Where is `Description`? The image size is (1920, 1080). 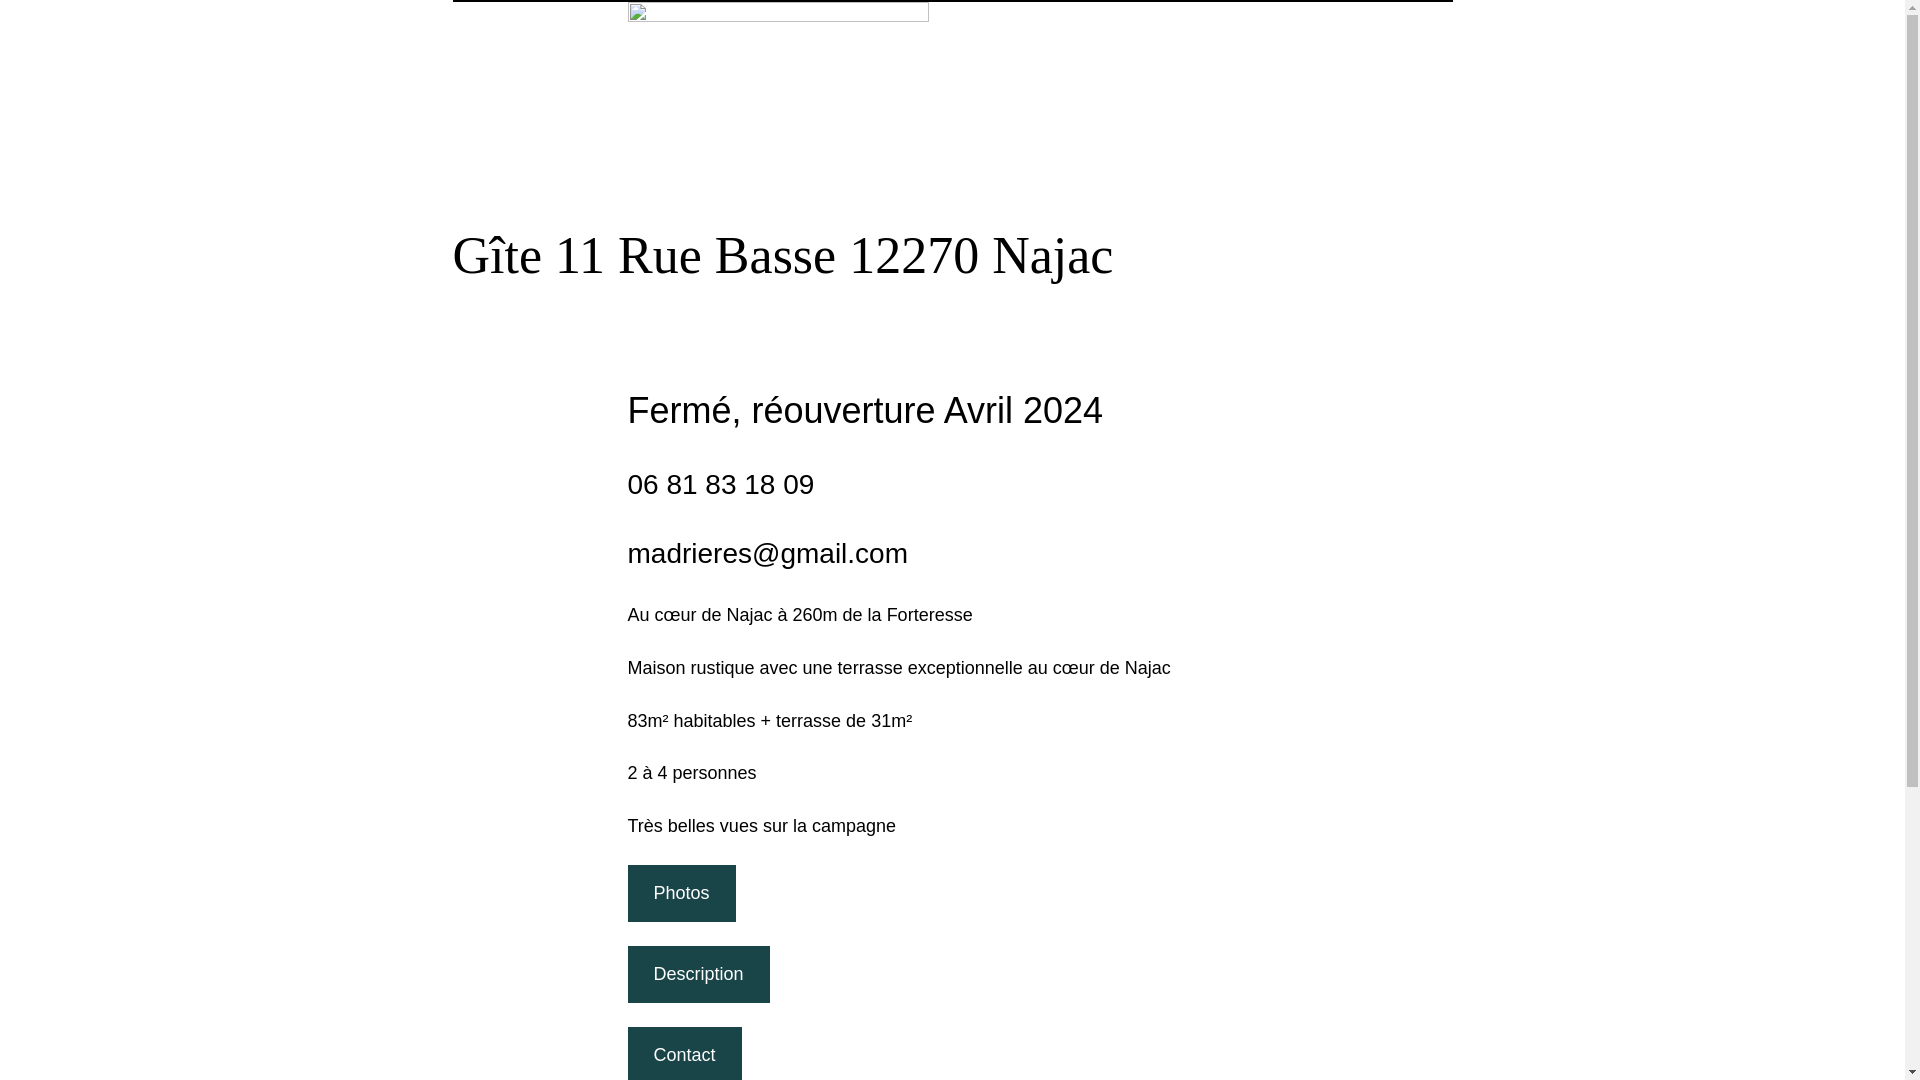 Description is located at coordinates (699, 974).